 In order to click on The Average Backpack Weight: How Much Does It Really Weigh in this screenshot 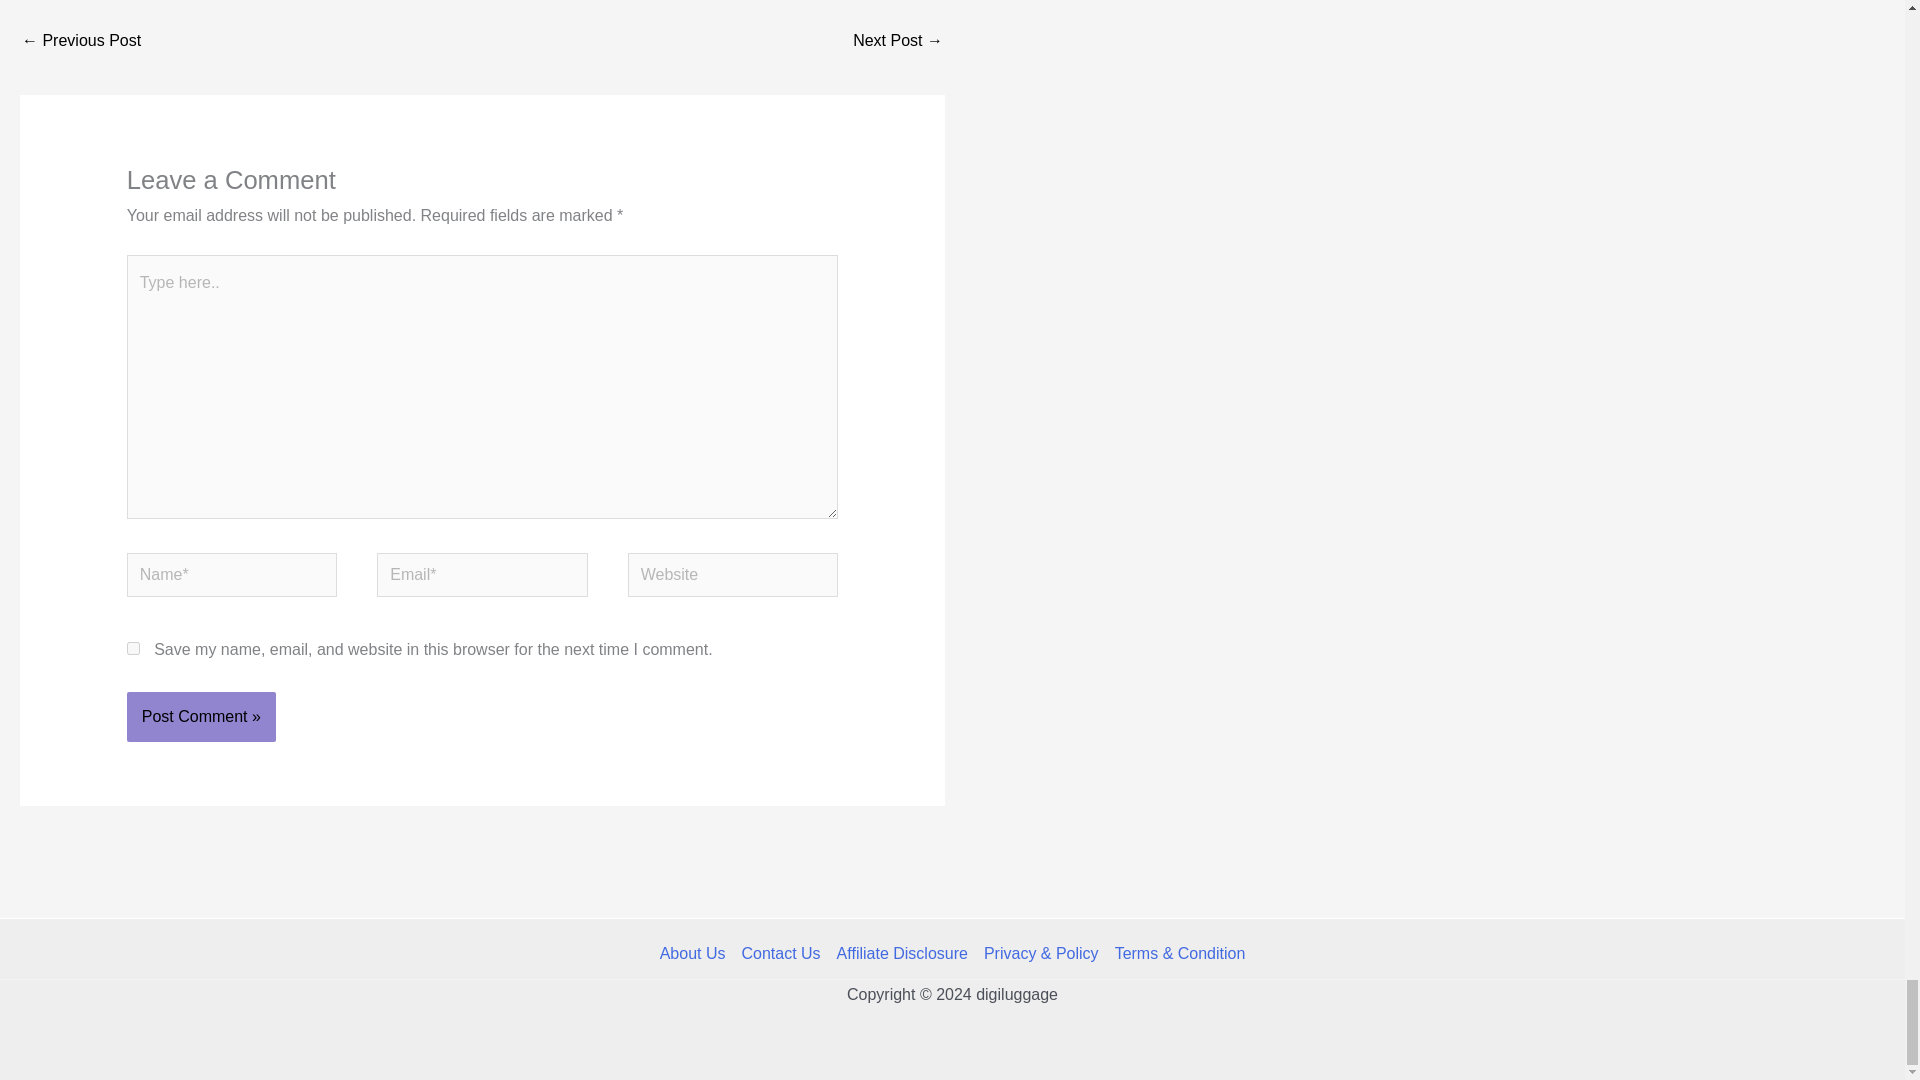, I will do `click(897, 42)`.